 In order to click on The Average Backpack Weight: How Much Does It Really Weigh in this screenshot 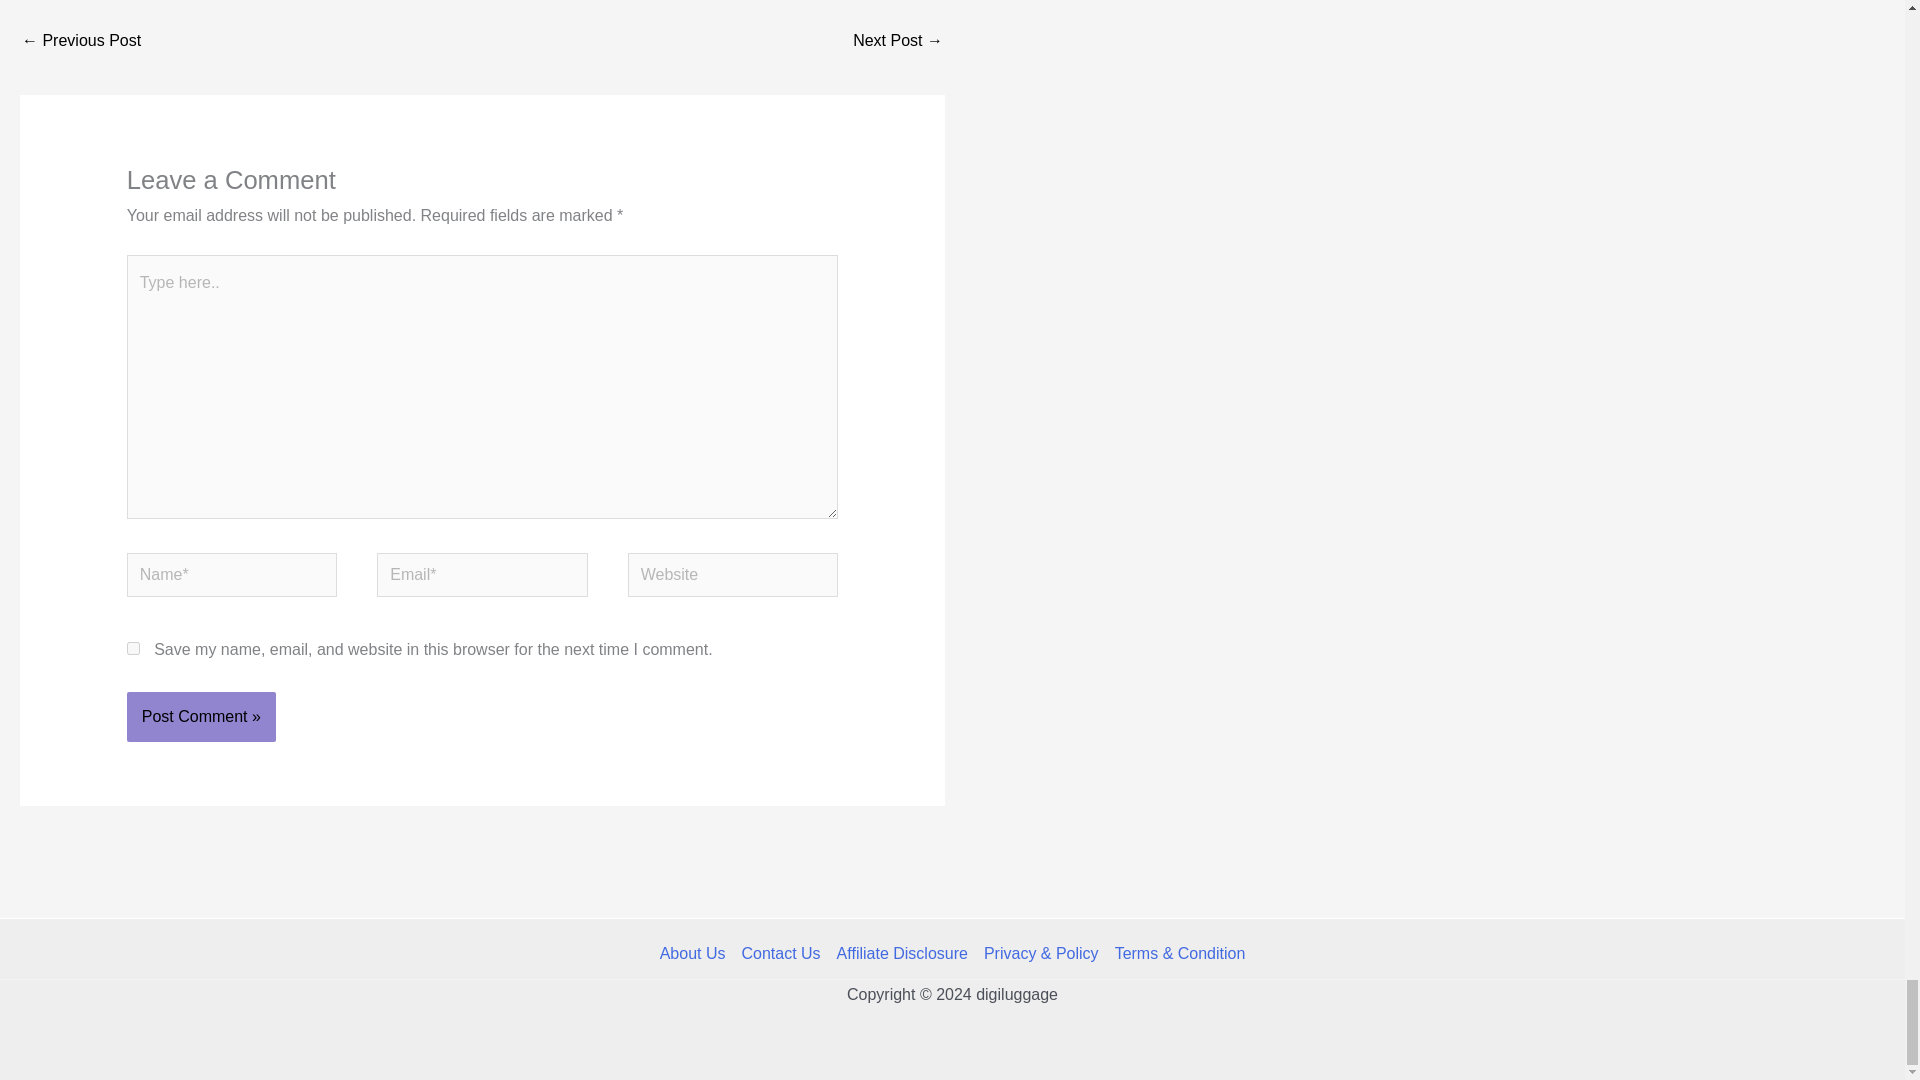, I will do `click(897, 42)`.